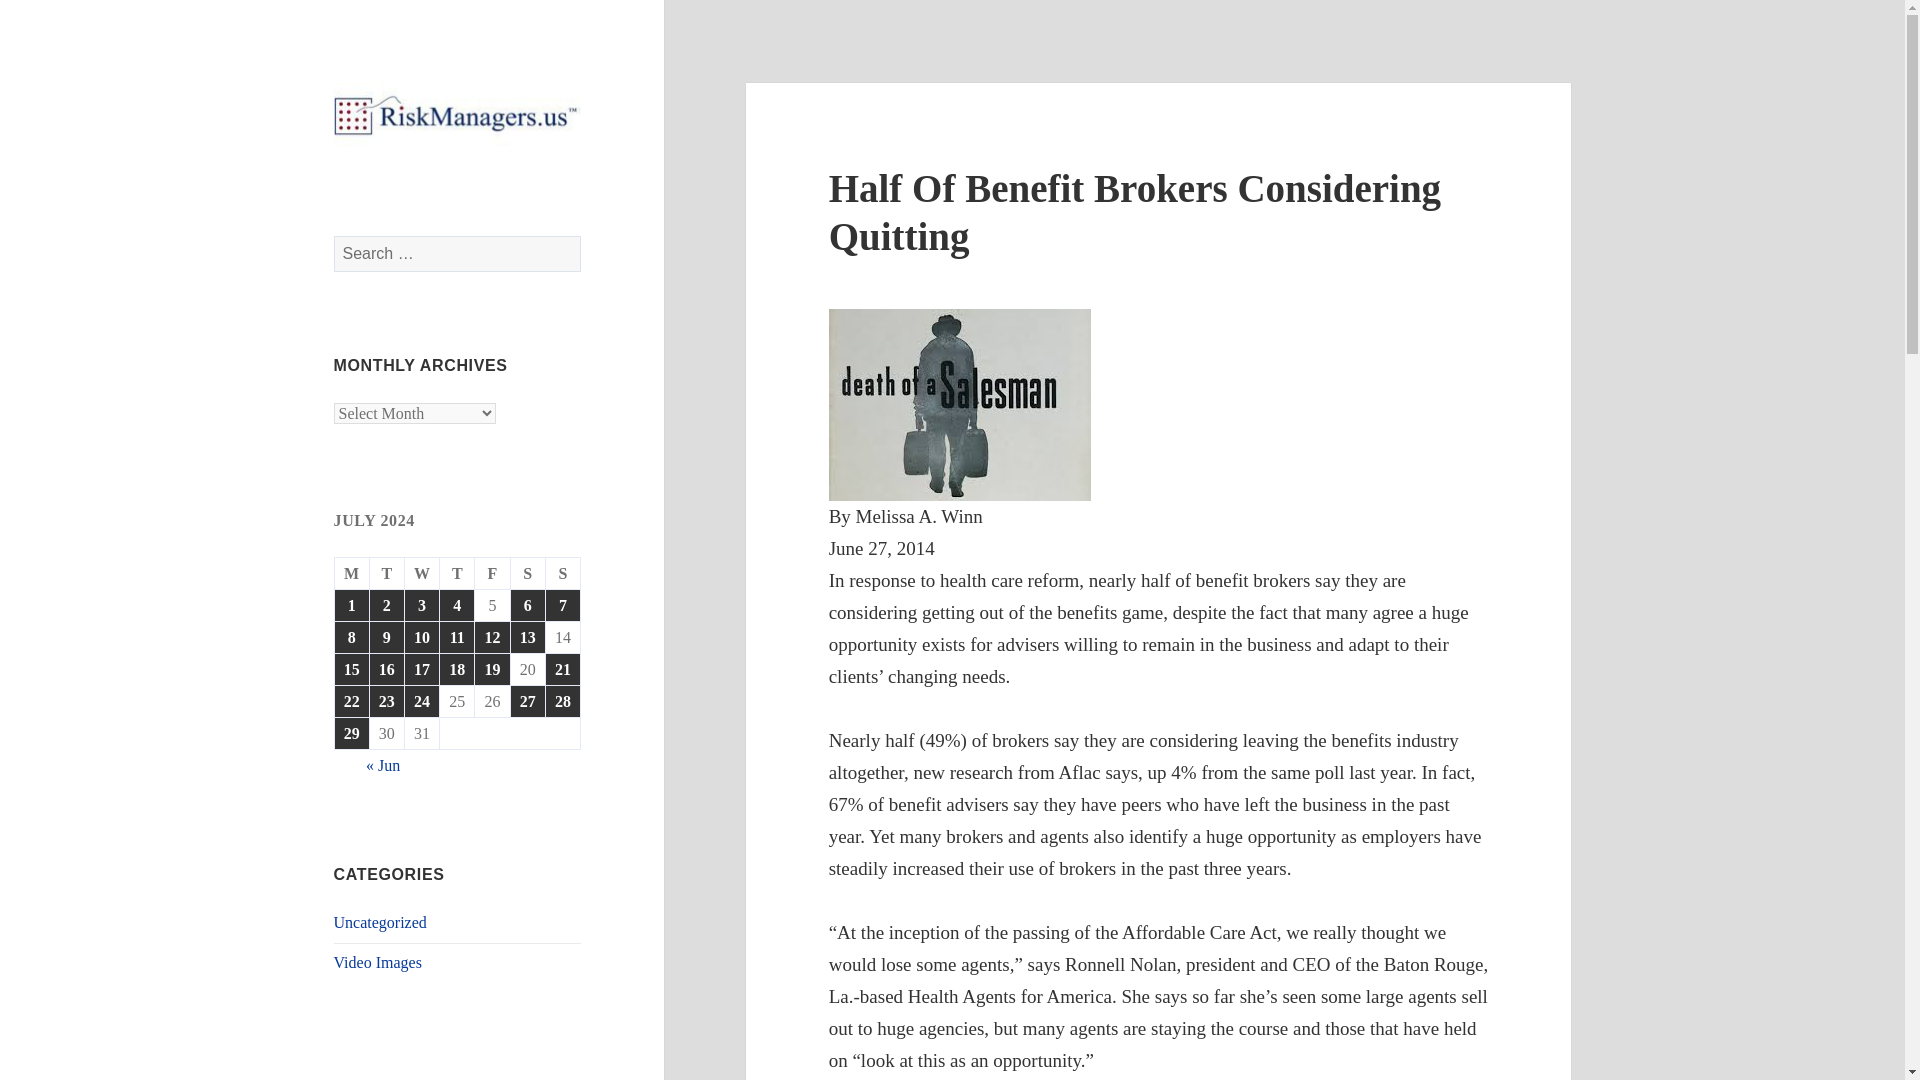 The image size is (1920, 1080). I want to click on 23, so click(386, 701).